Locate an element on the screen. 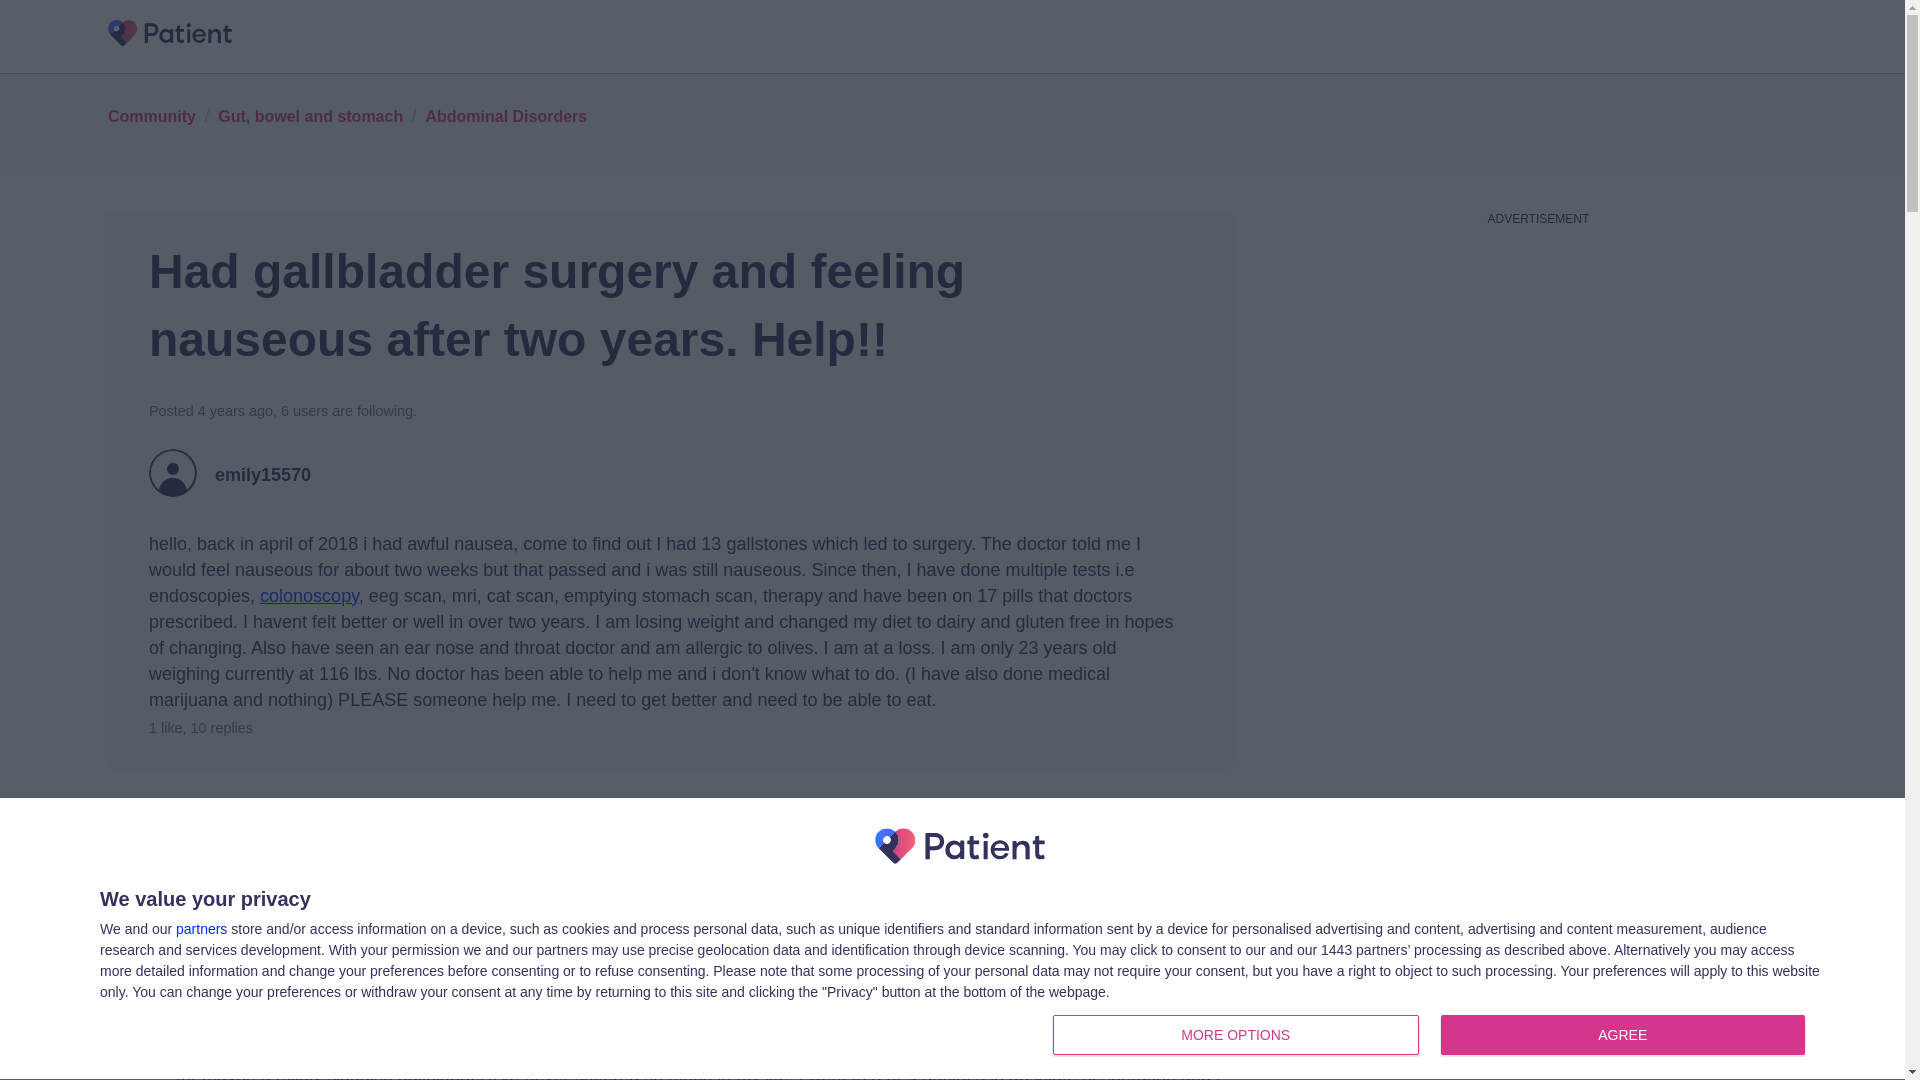  colonoscopy is located at coordinates (309, 596).